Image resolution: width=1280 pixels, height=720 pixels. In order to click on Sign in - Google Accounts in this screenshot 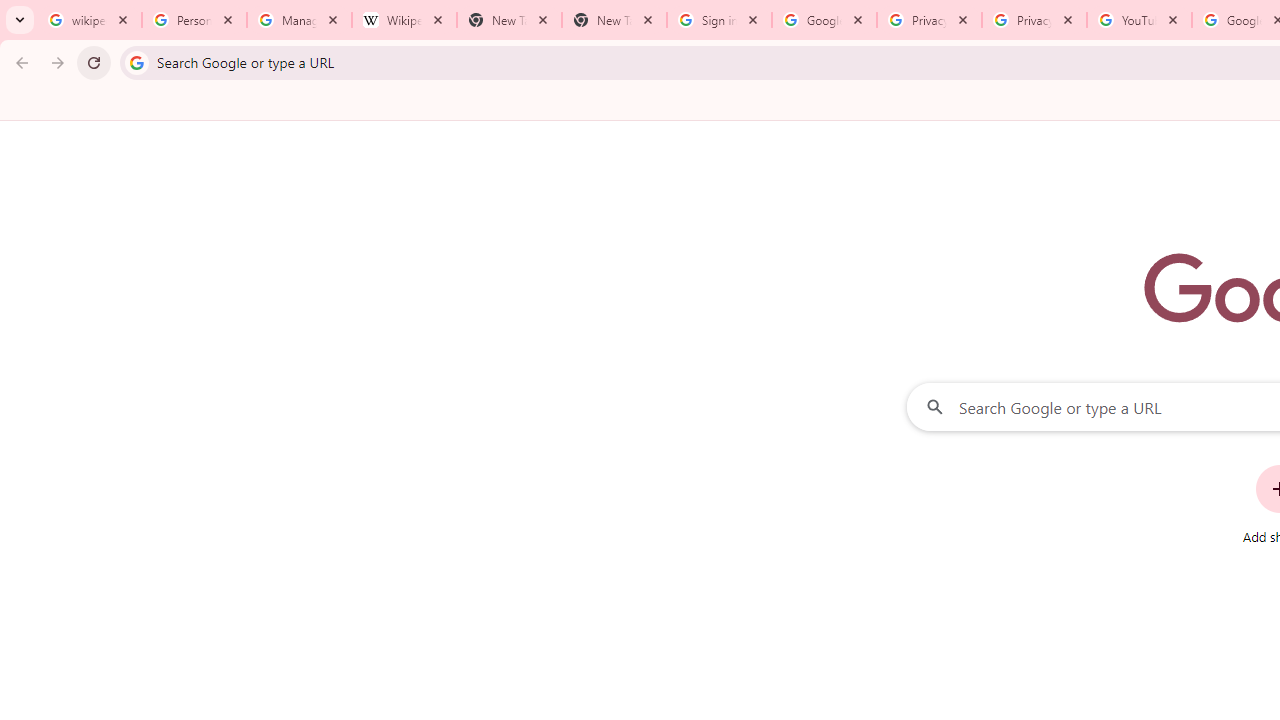, I will do `click(718, 20)`.